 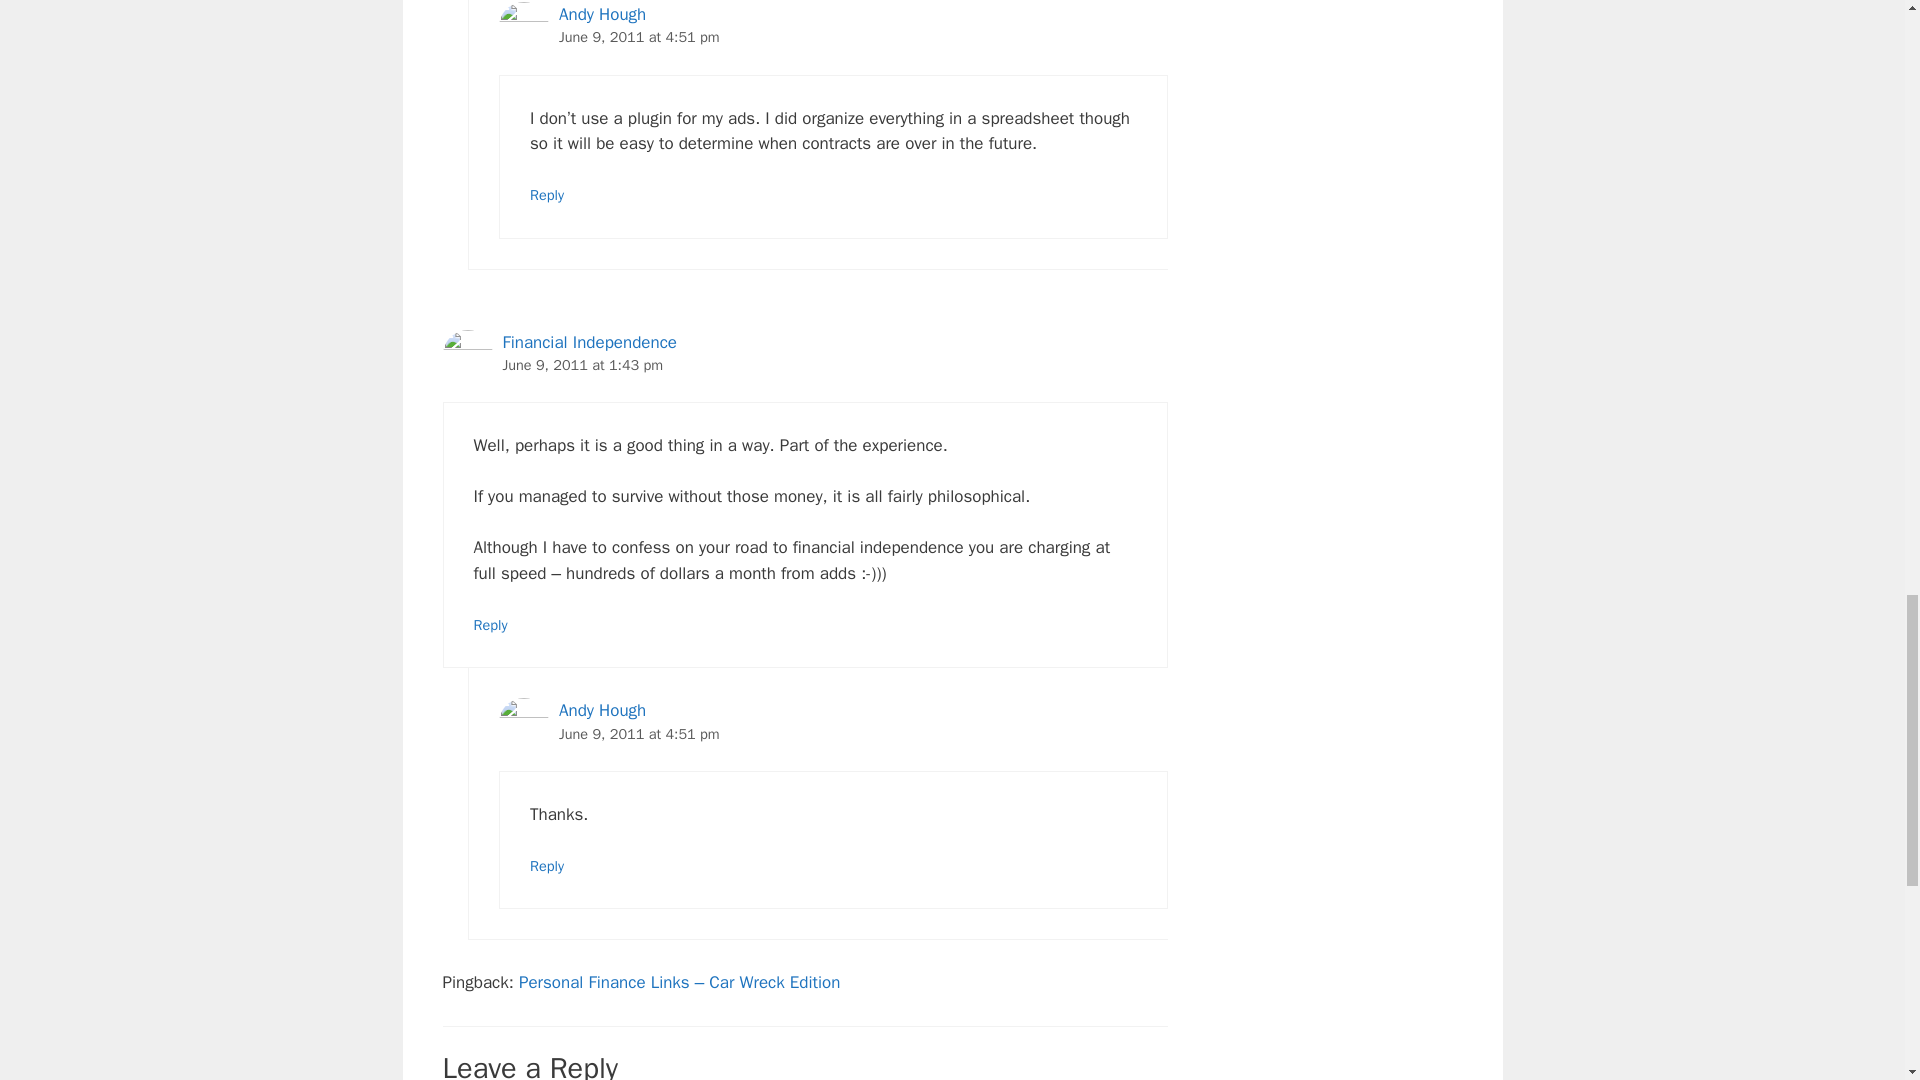 I want to click on Andy Hough, so click(x=602, y=14).